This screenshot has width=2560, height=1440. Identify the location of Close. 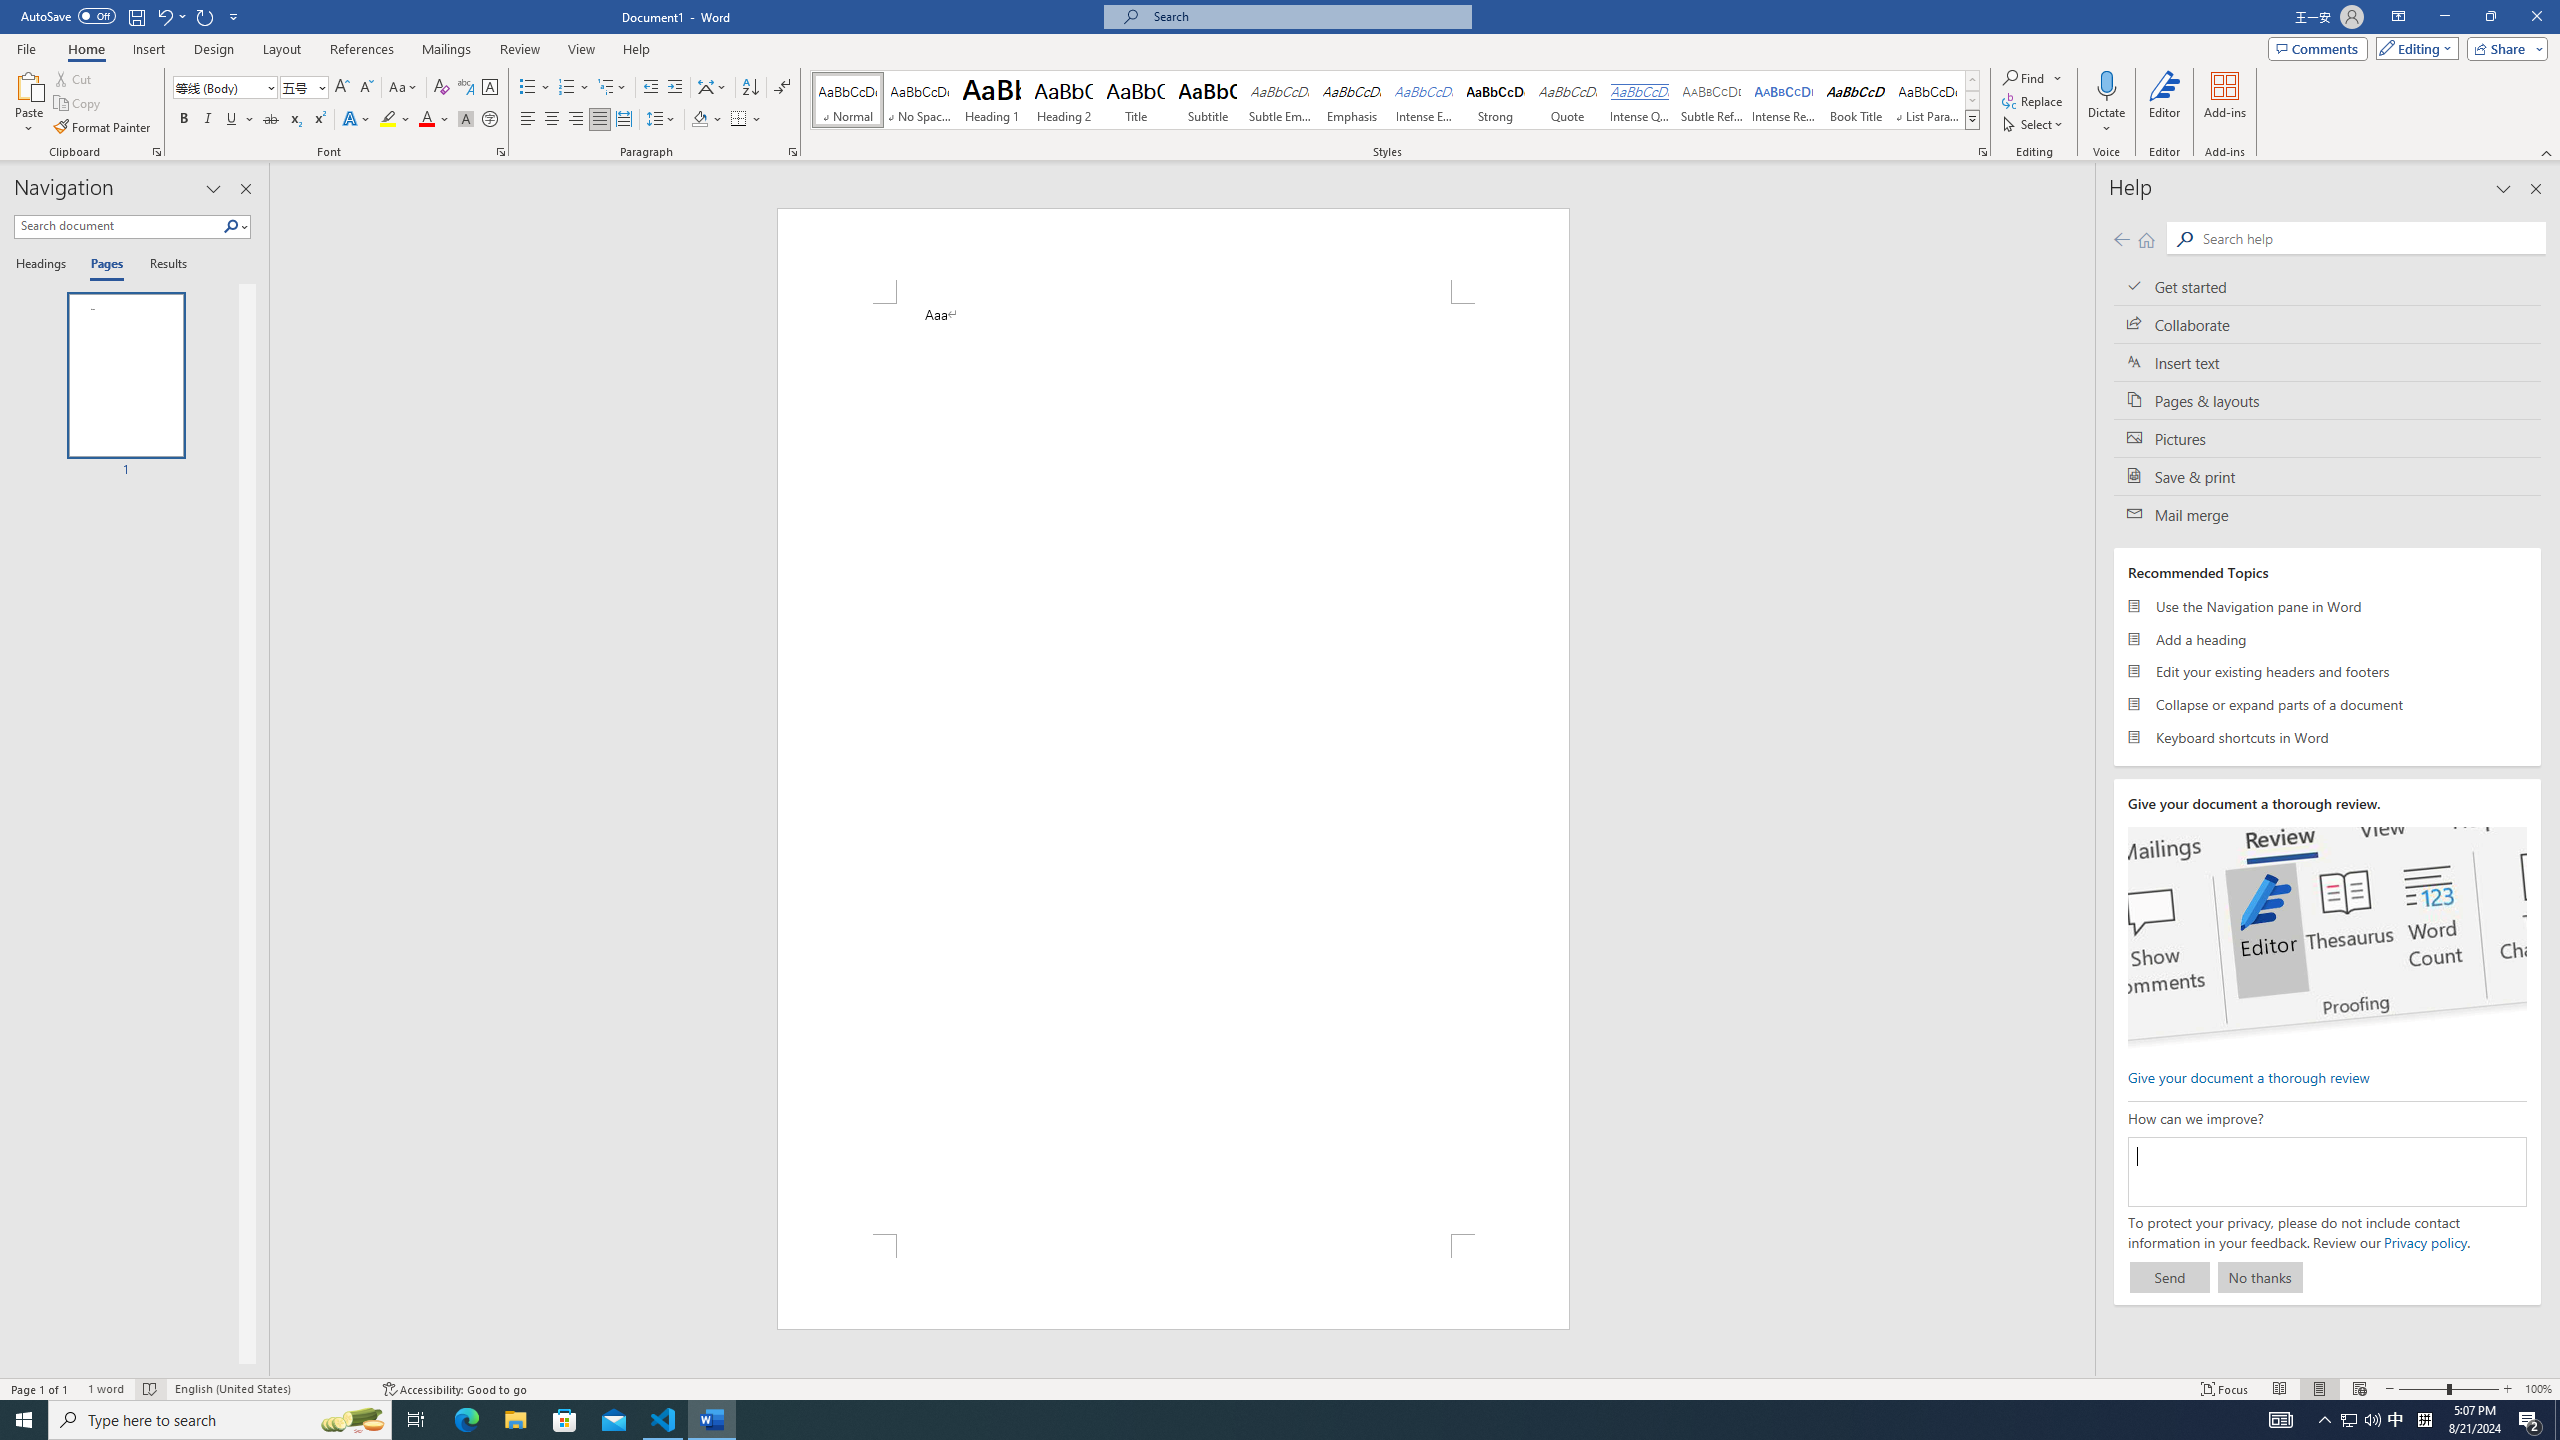
(2536, 17).